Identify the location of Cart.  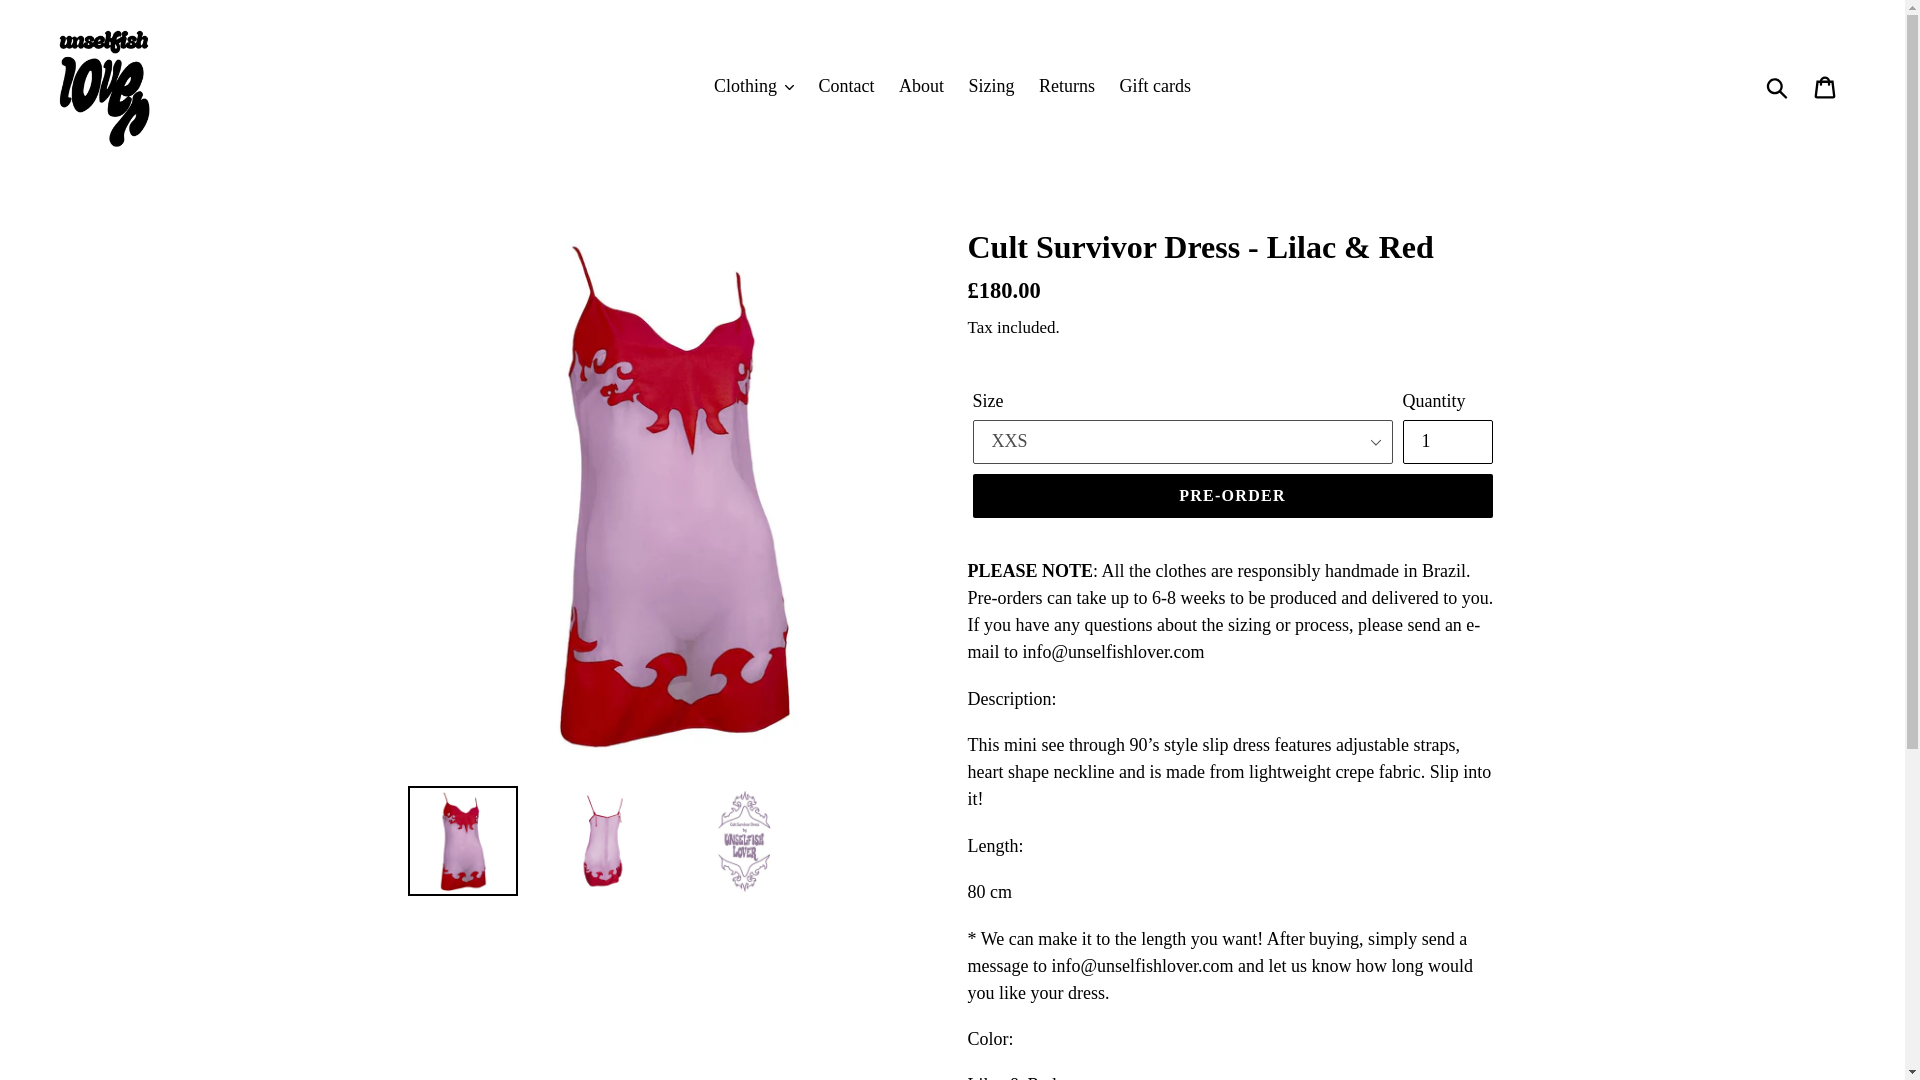
(1826, 85).